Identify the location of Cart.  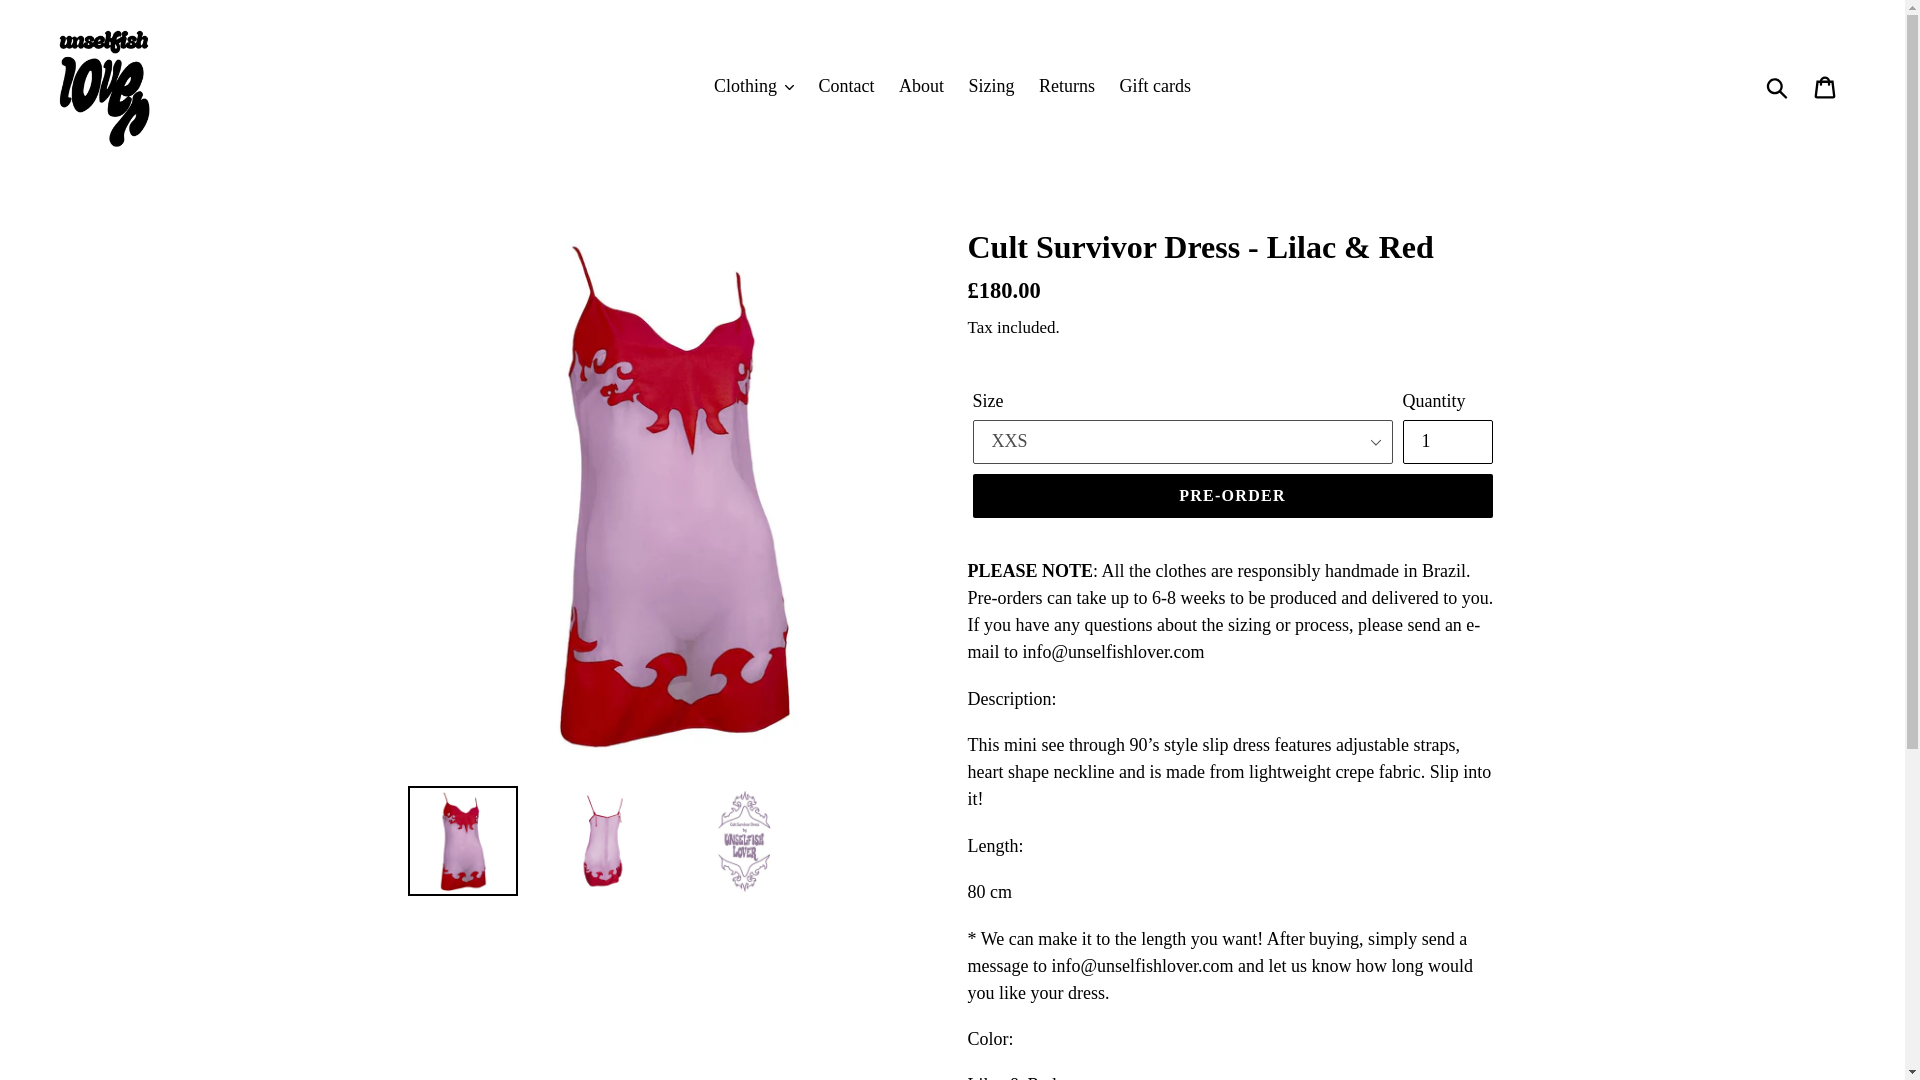
(1826, 85).